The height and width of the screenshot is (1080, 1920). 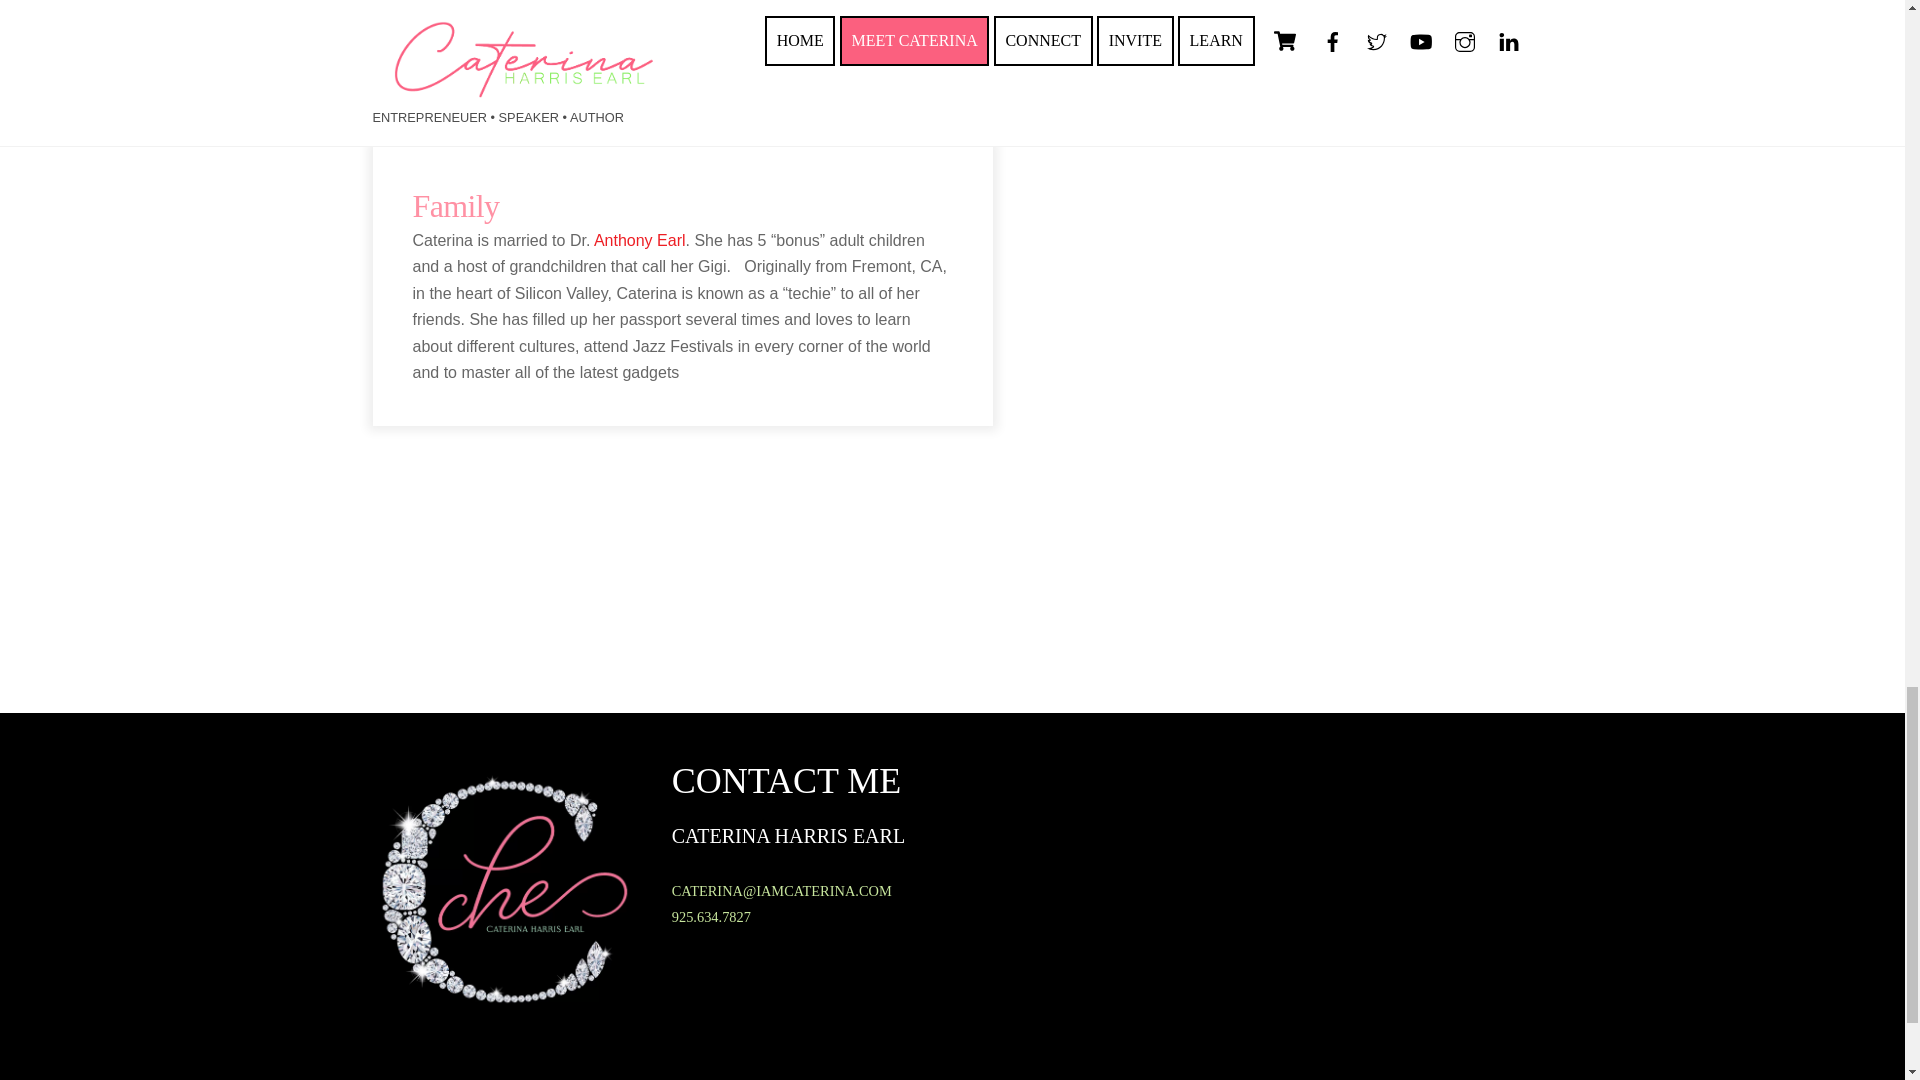 I want to click on I Am Caterina, so click(x=502, y=1007).